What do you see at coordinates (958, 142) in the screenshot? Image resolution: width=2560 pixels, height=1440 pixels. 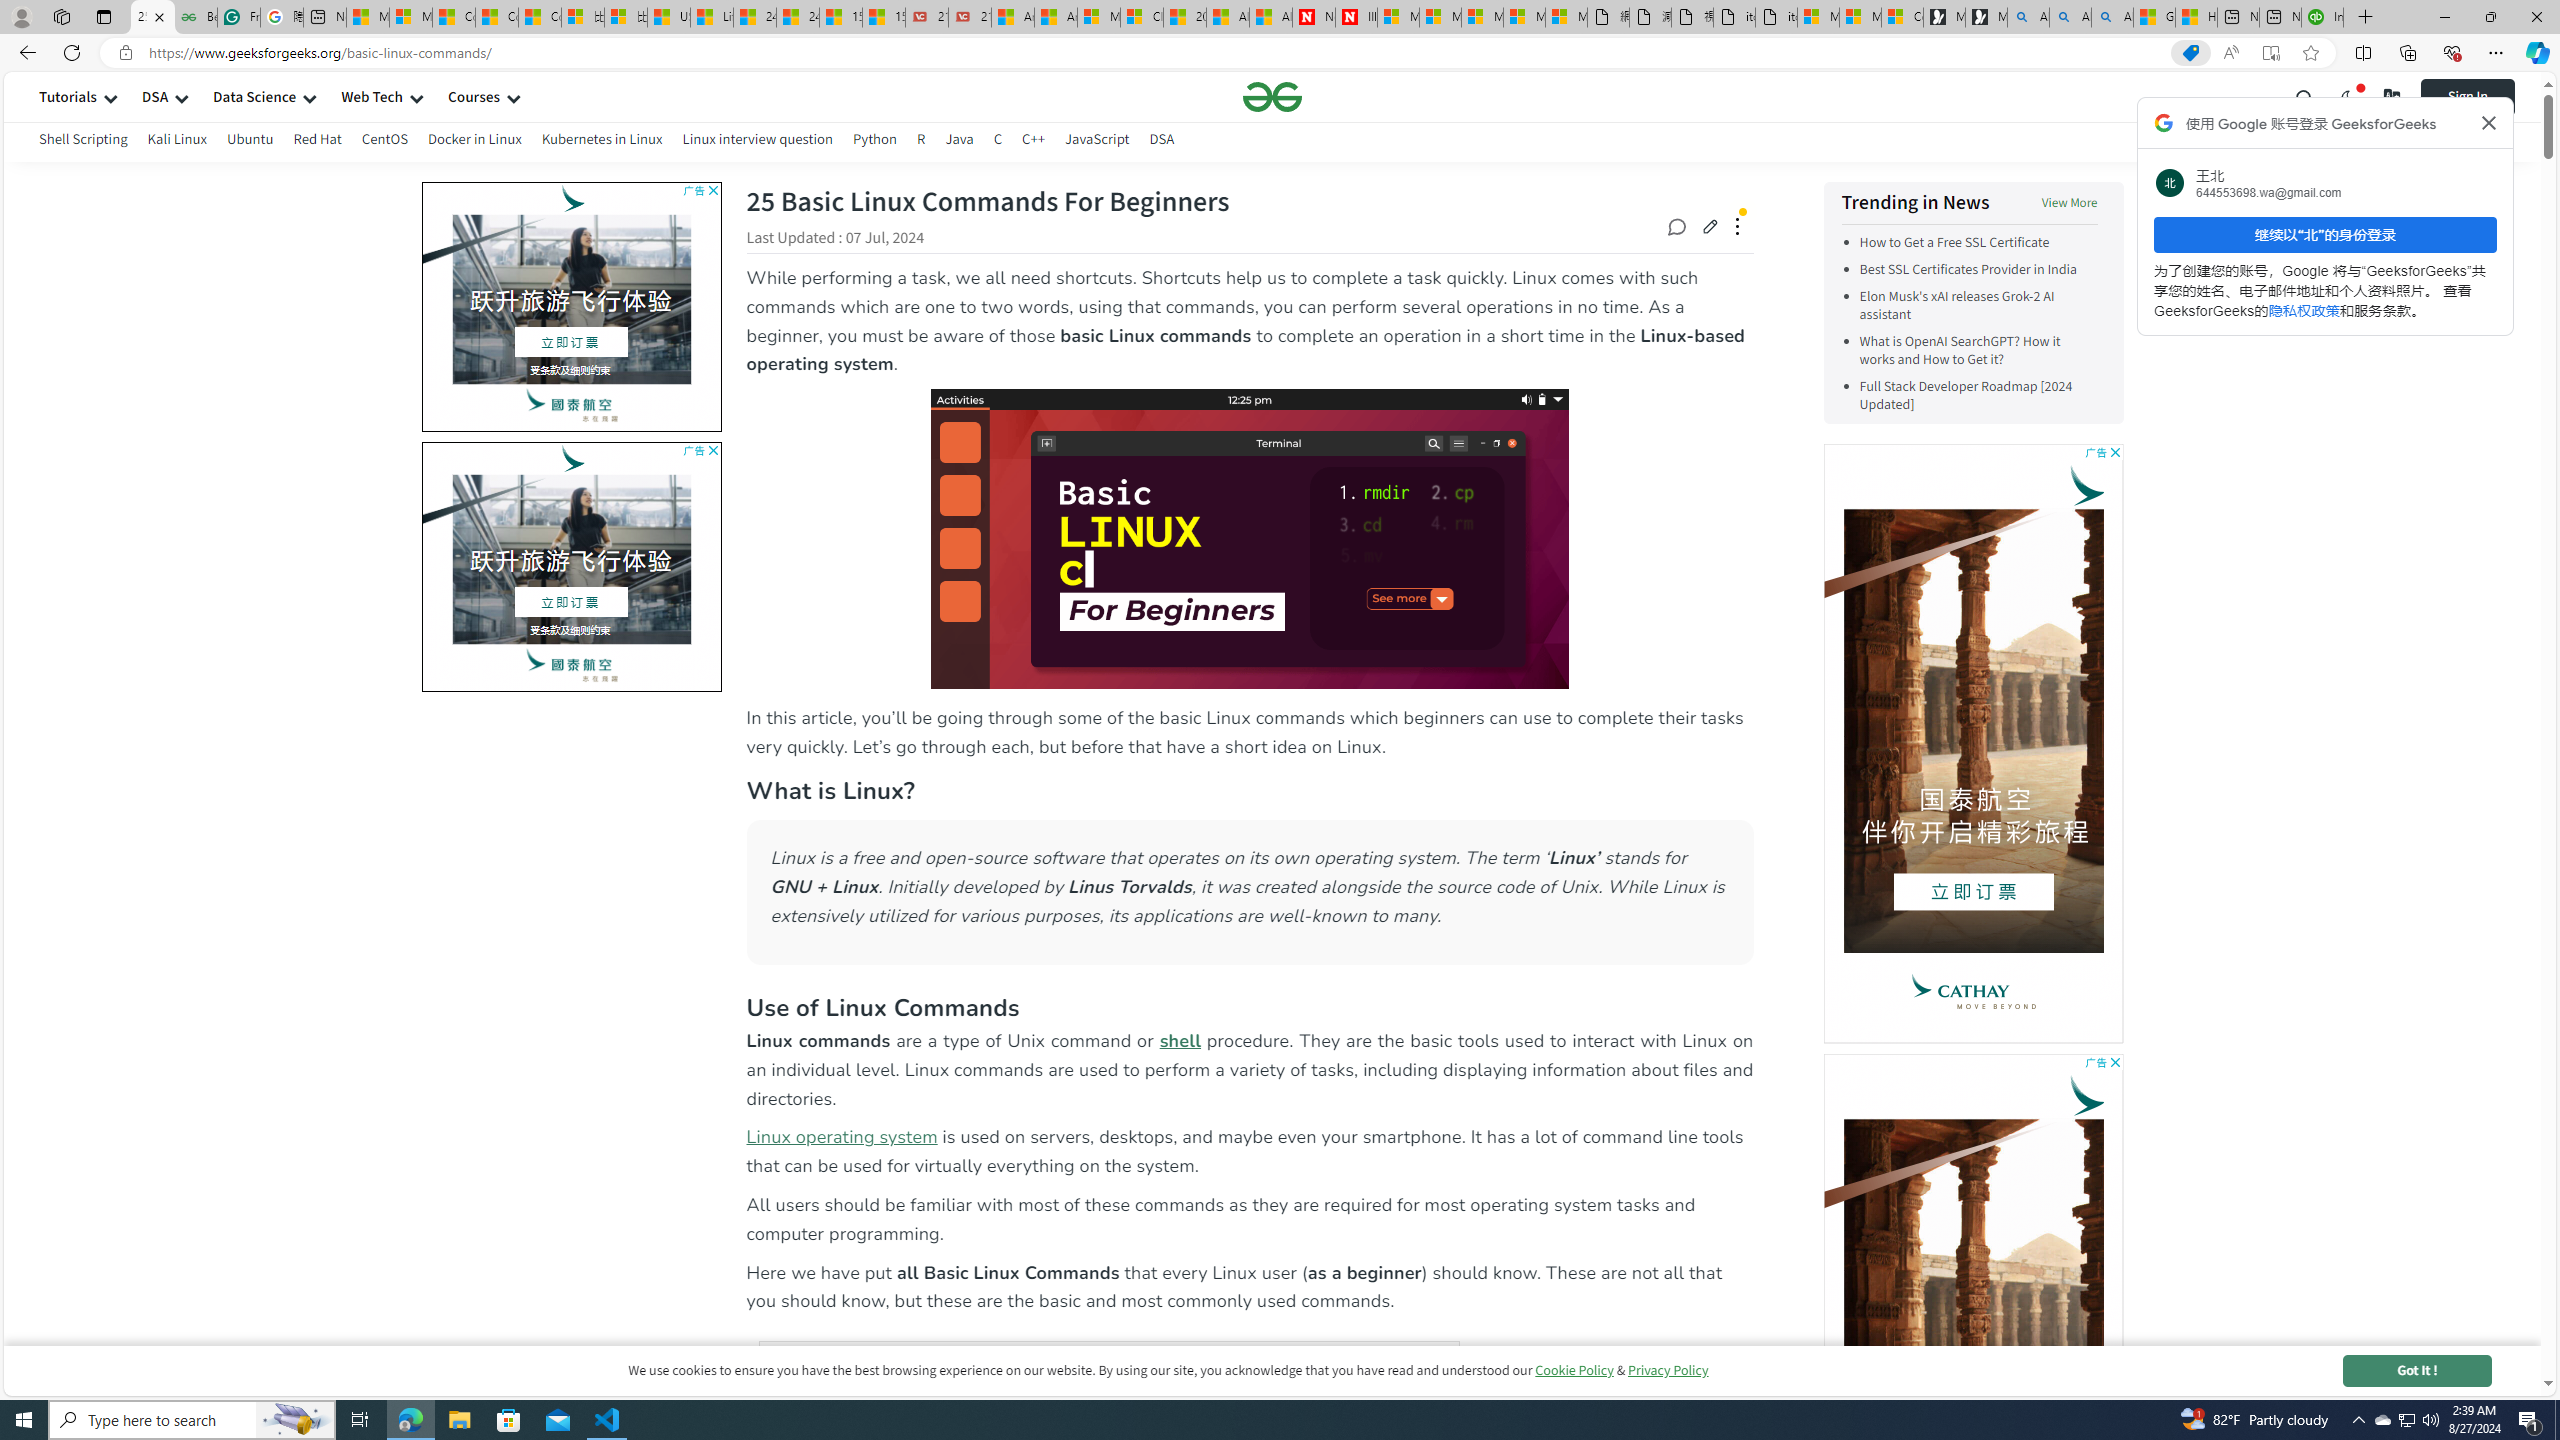 I see `Java` at bounding box center [958, 142].